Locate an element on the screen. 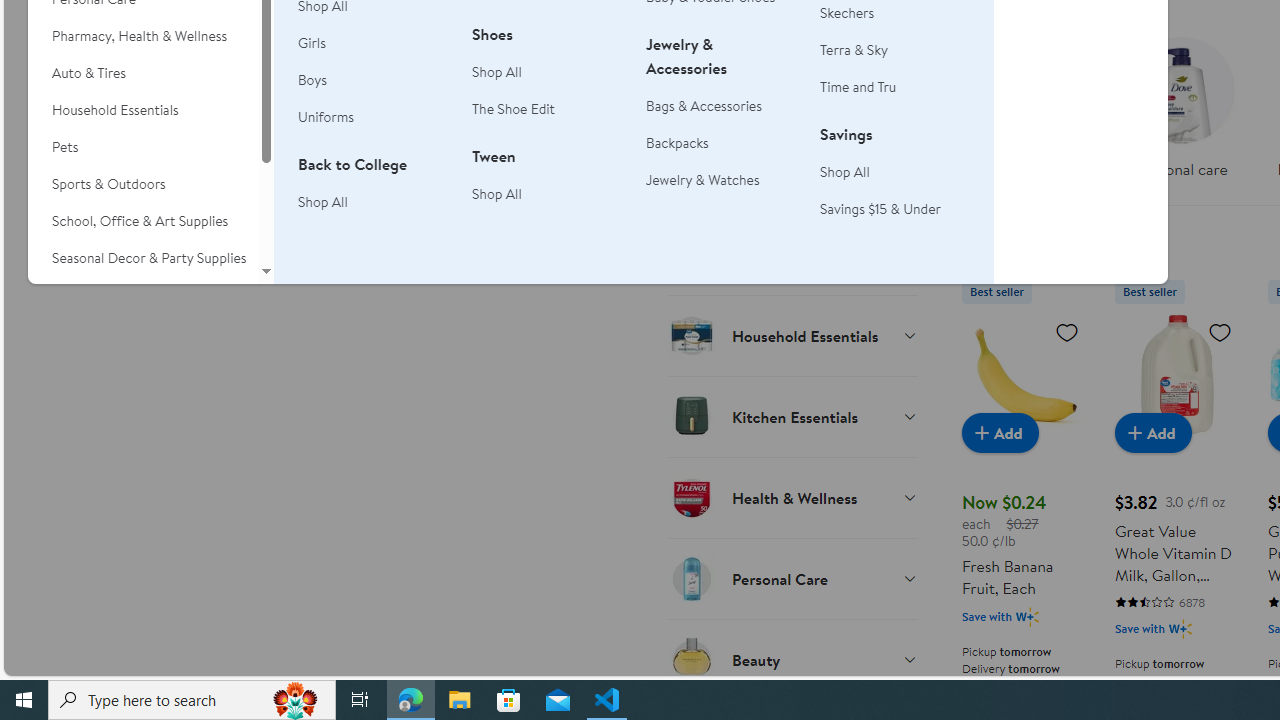 The height and width of the screenshot is (720, 1280). Kitchen Essentials is located at coordinates (792, 416).